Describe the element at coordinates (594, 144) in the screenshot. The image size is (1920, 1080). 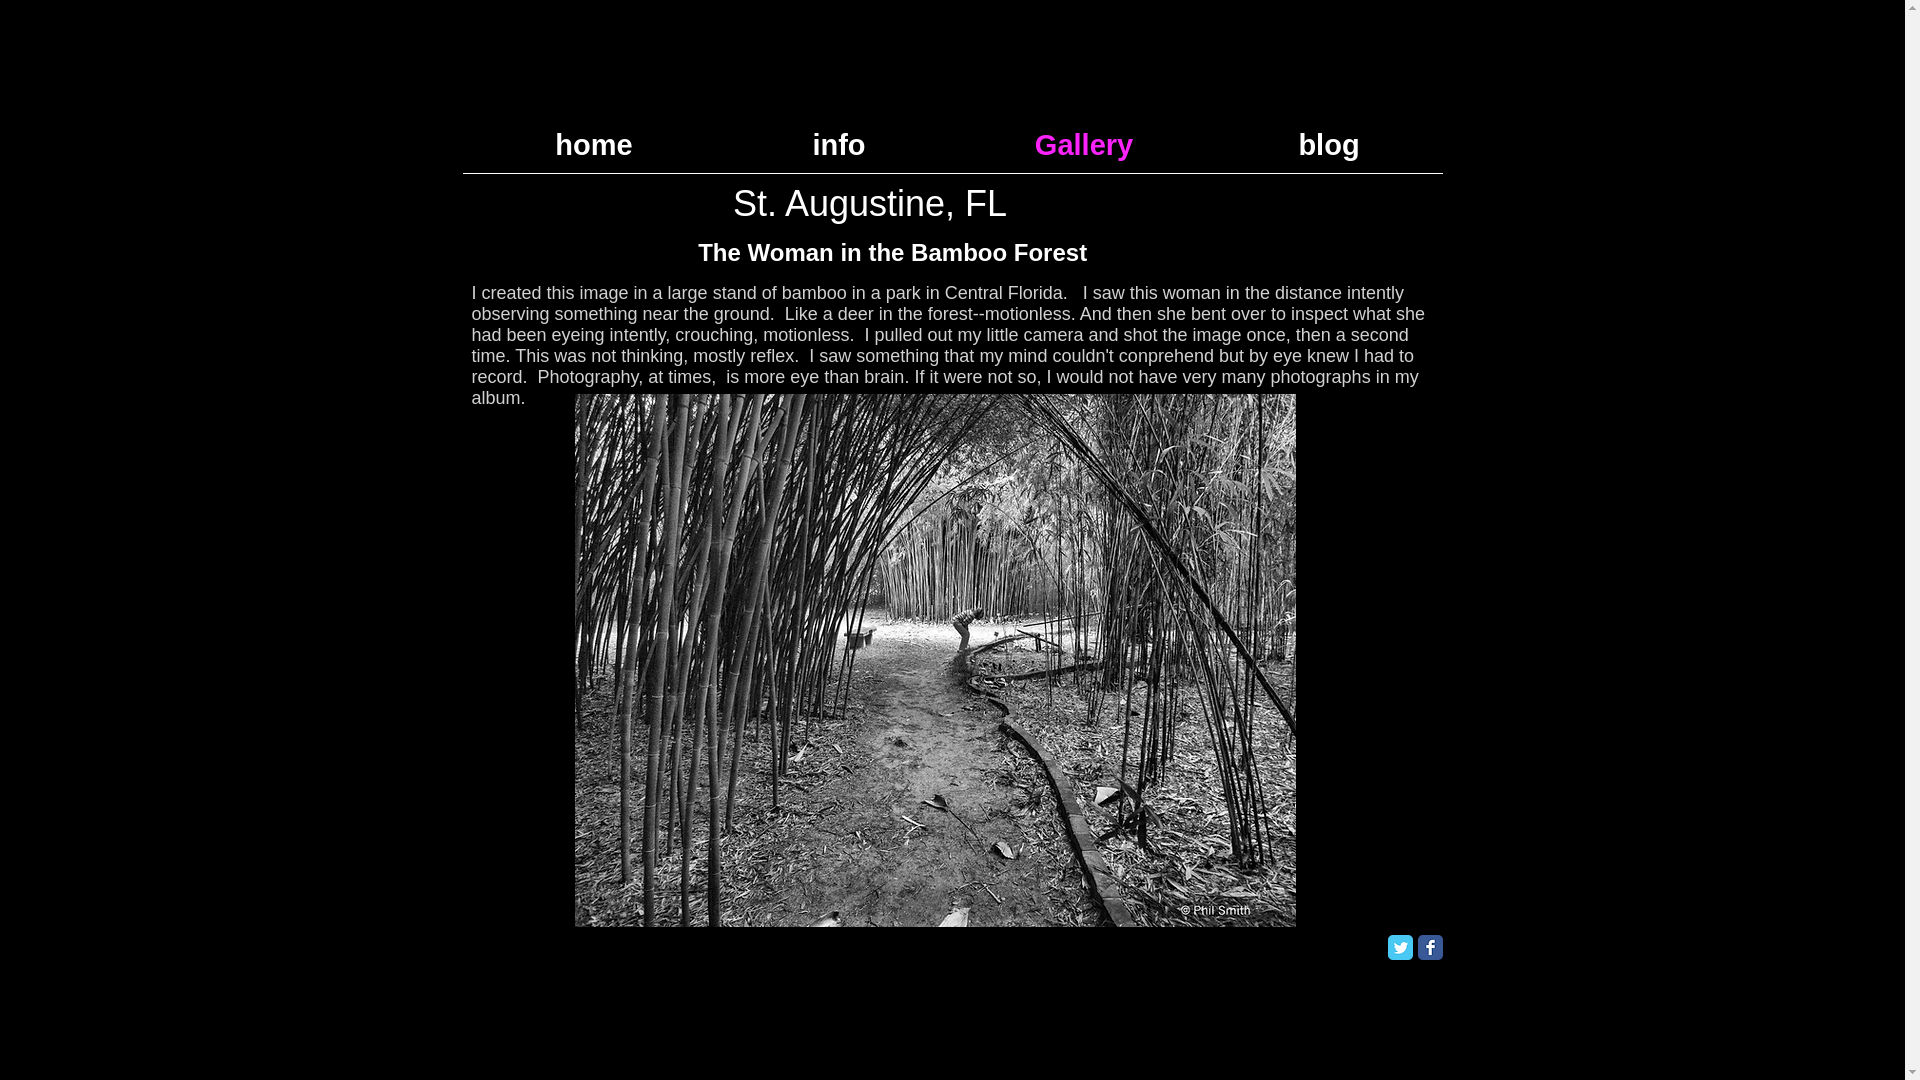
I see `home` at that location.